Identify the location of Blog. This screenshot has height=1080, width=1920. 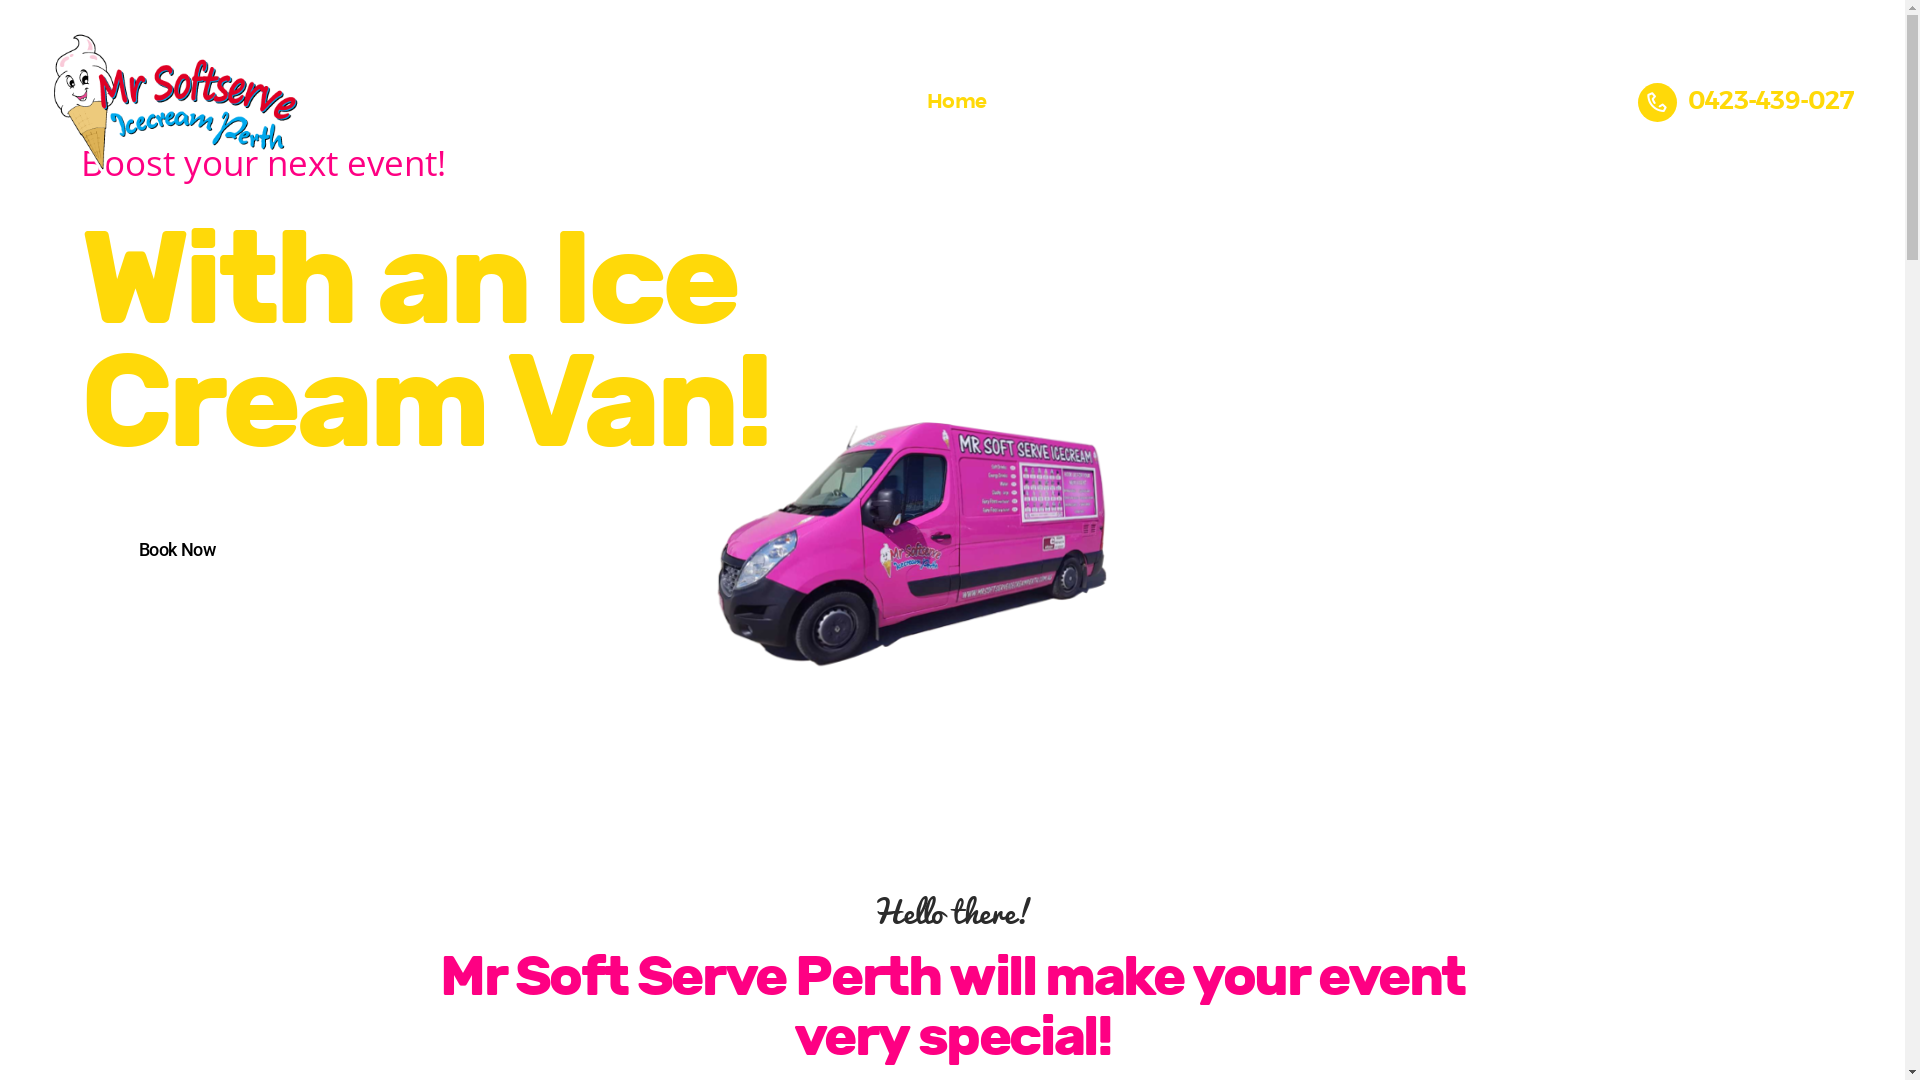
(1452, 102).